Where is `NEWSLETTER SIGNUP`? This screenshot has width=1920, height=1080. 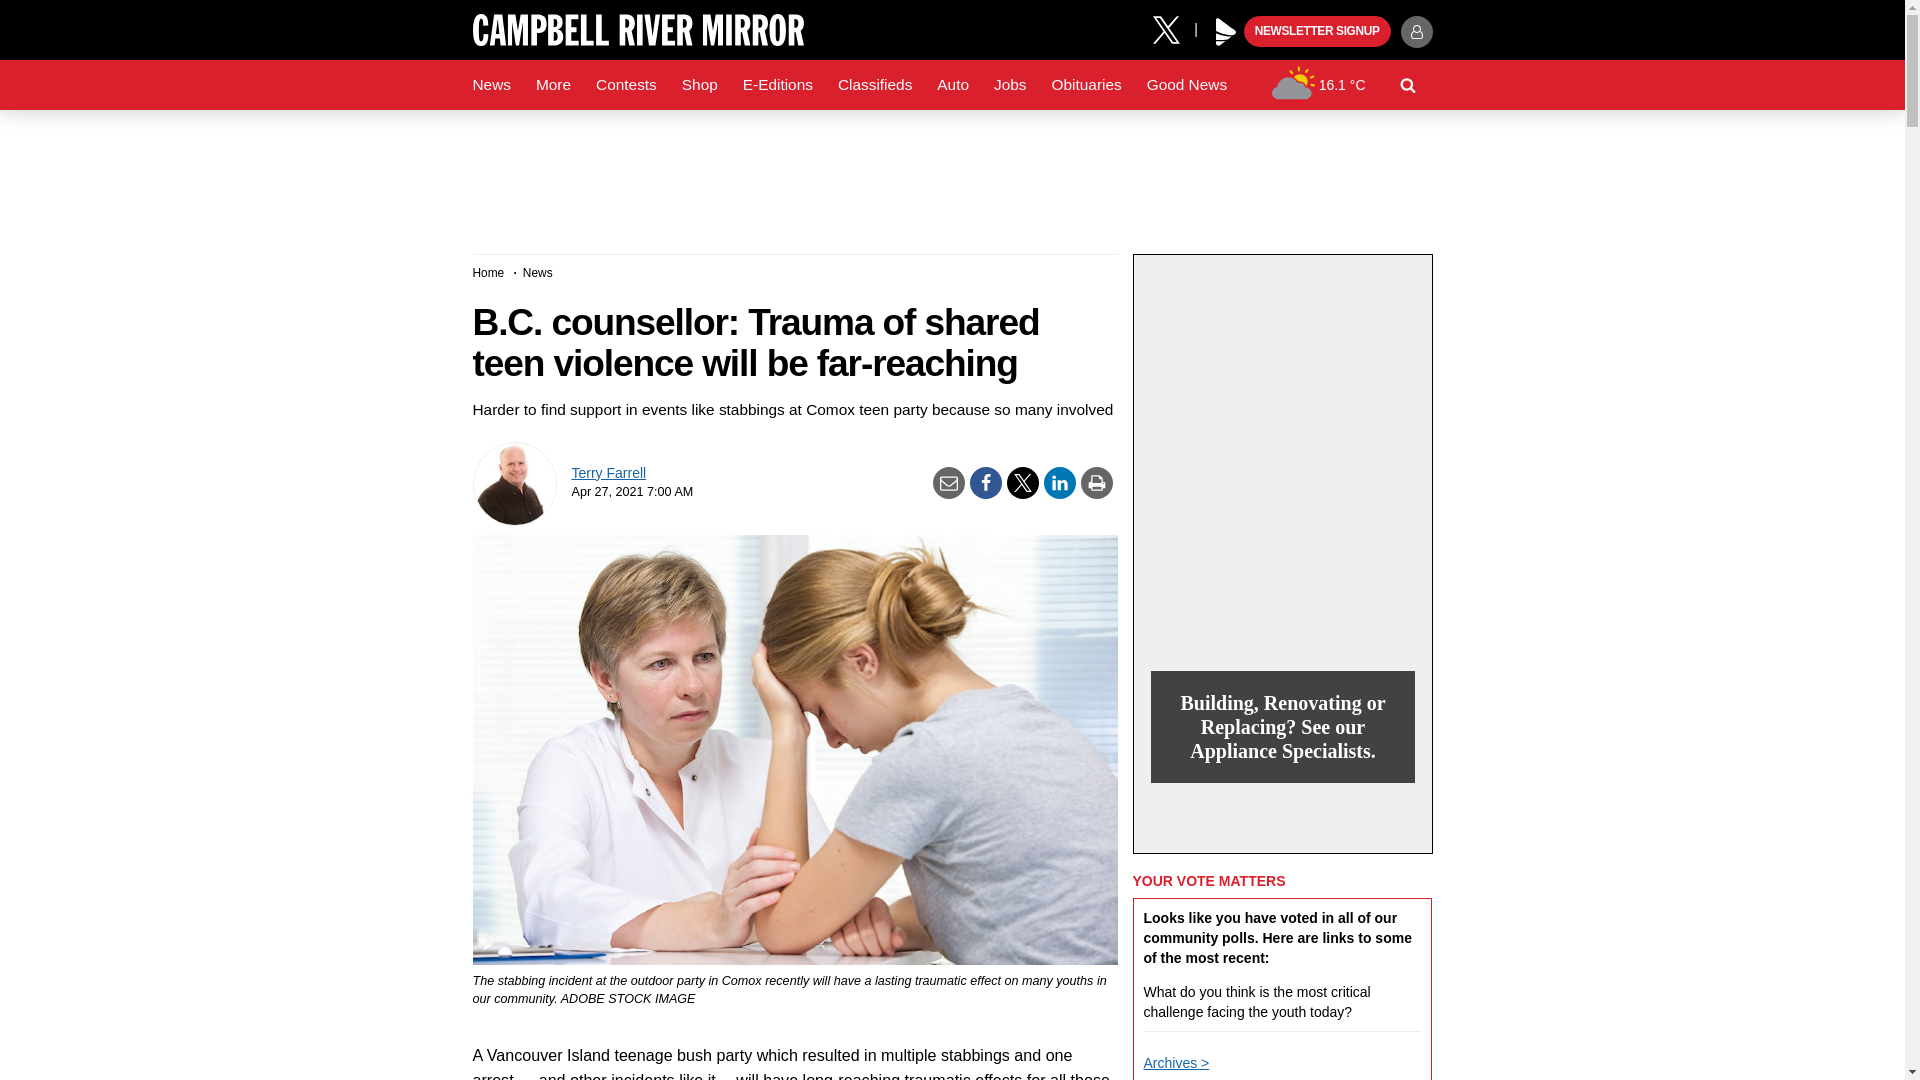 NEWSLETTER SIGNUP is located at coordinates (1317, 32).